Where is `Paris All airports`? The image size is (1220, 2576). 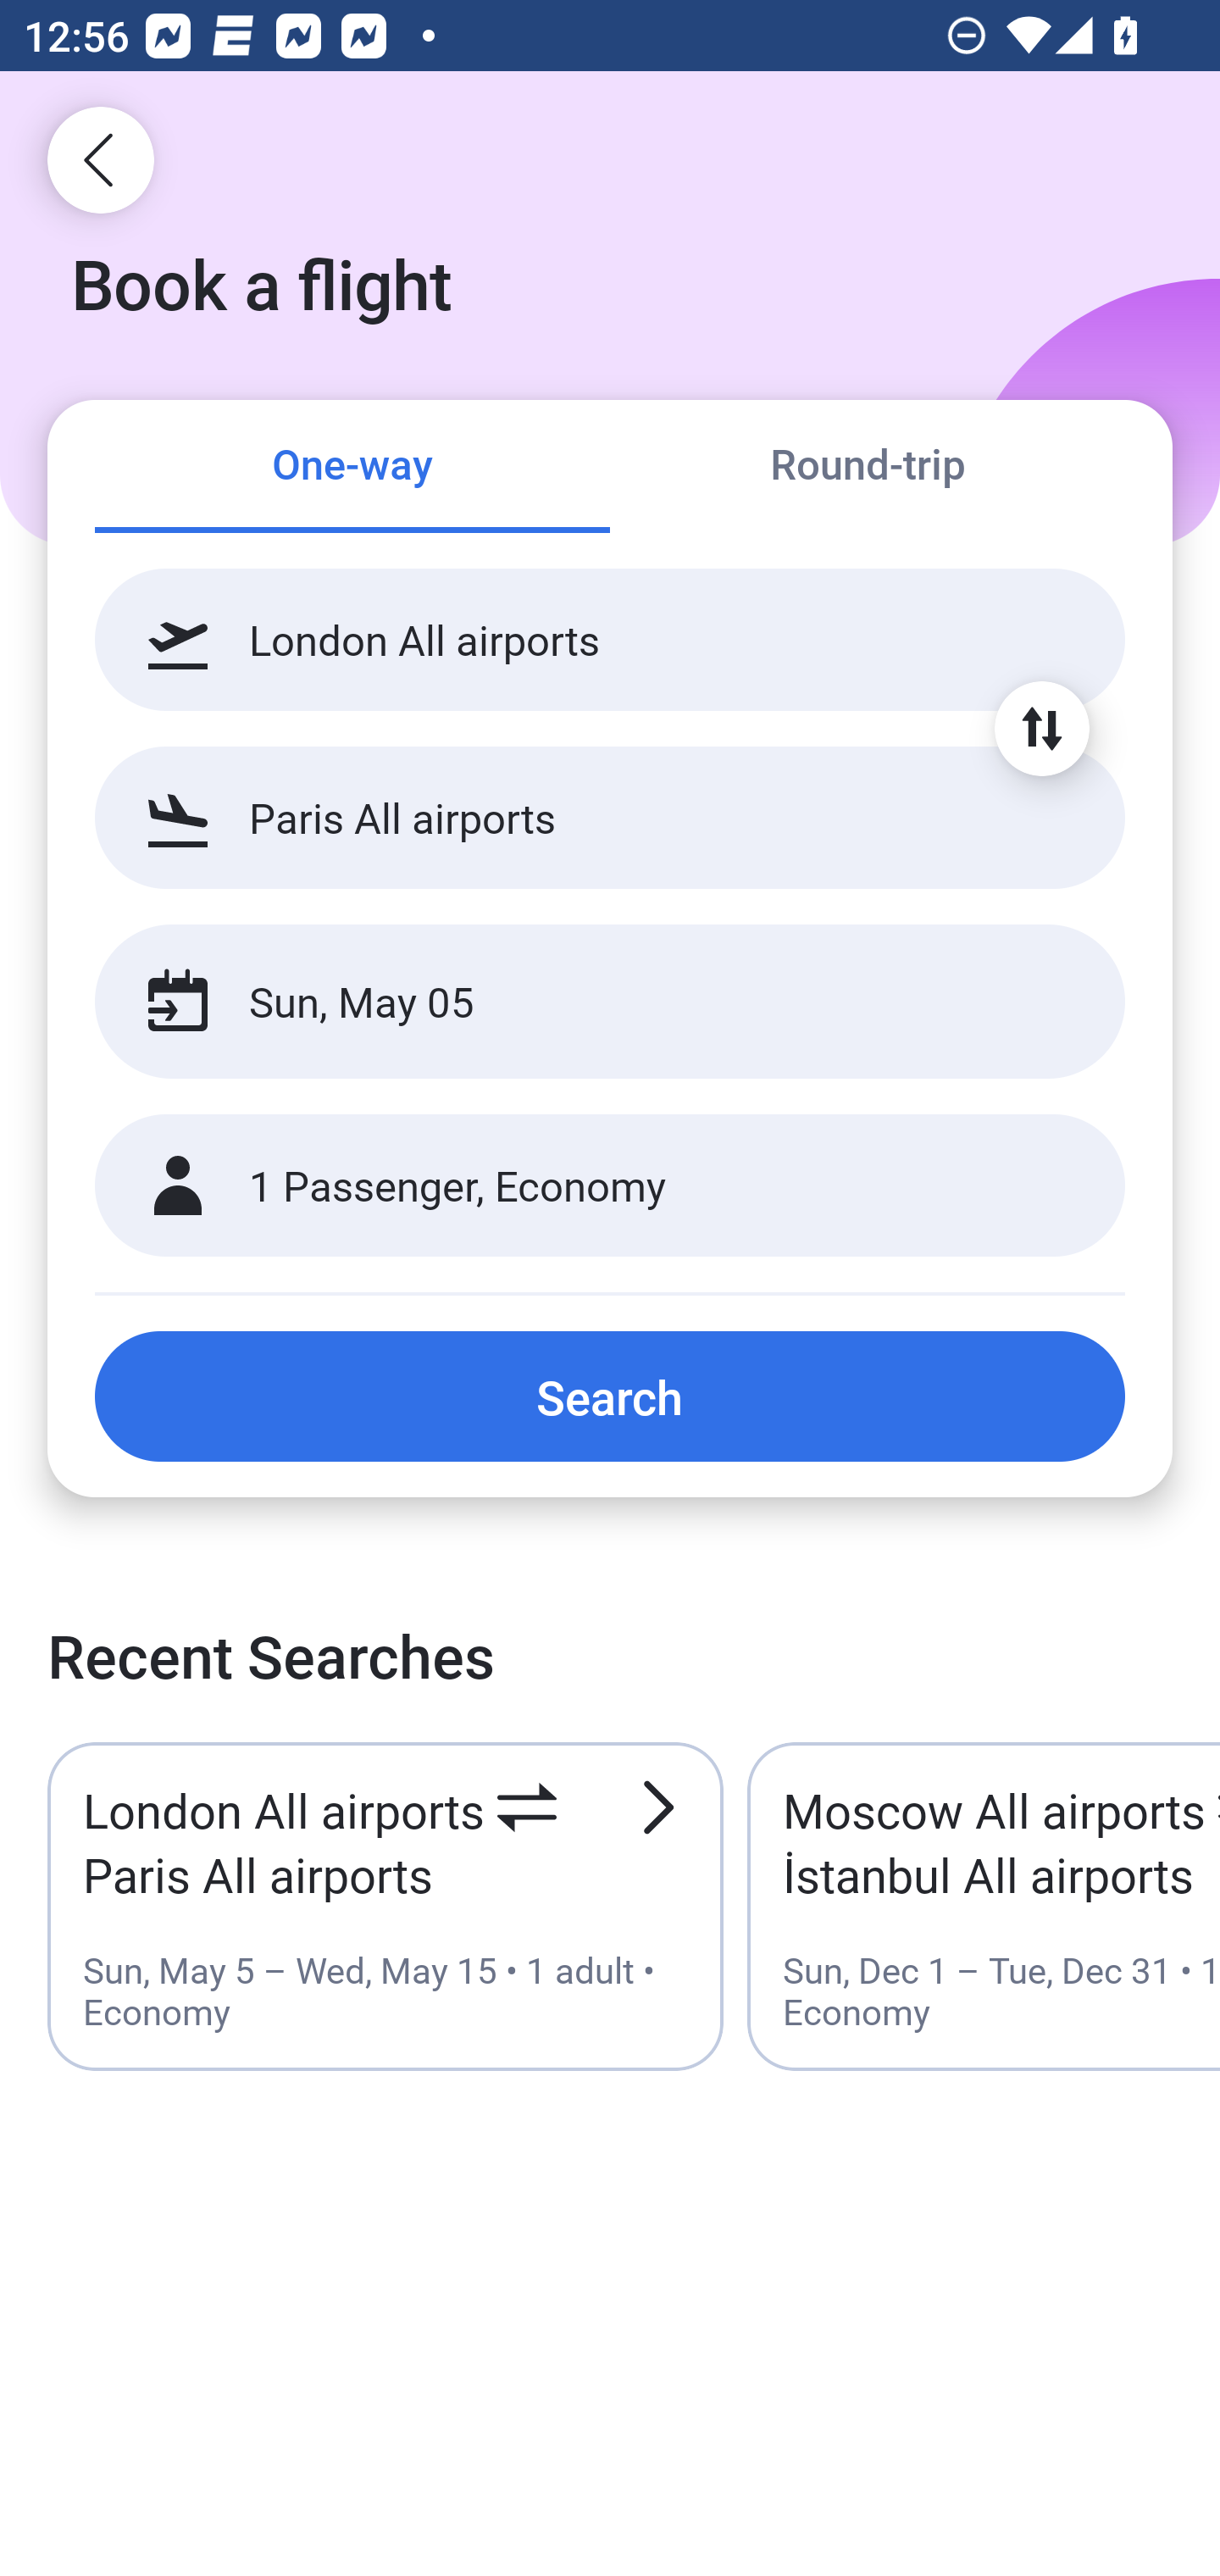
Paris All airports is located at coordinates (610, 817).